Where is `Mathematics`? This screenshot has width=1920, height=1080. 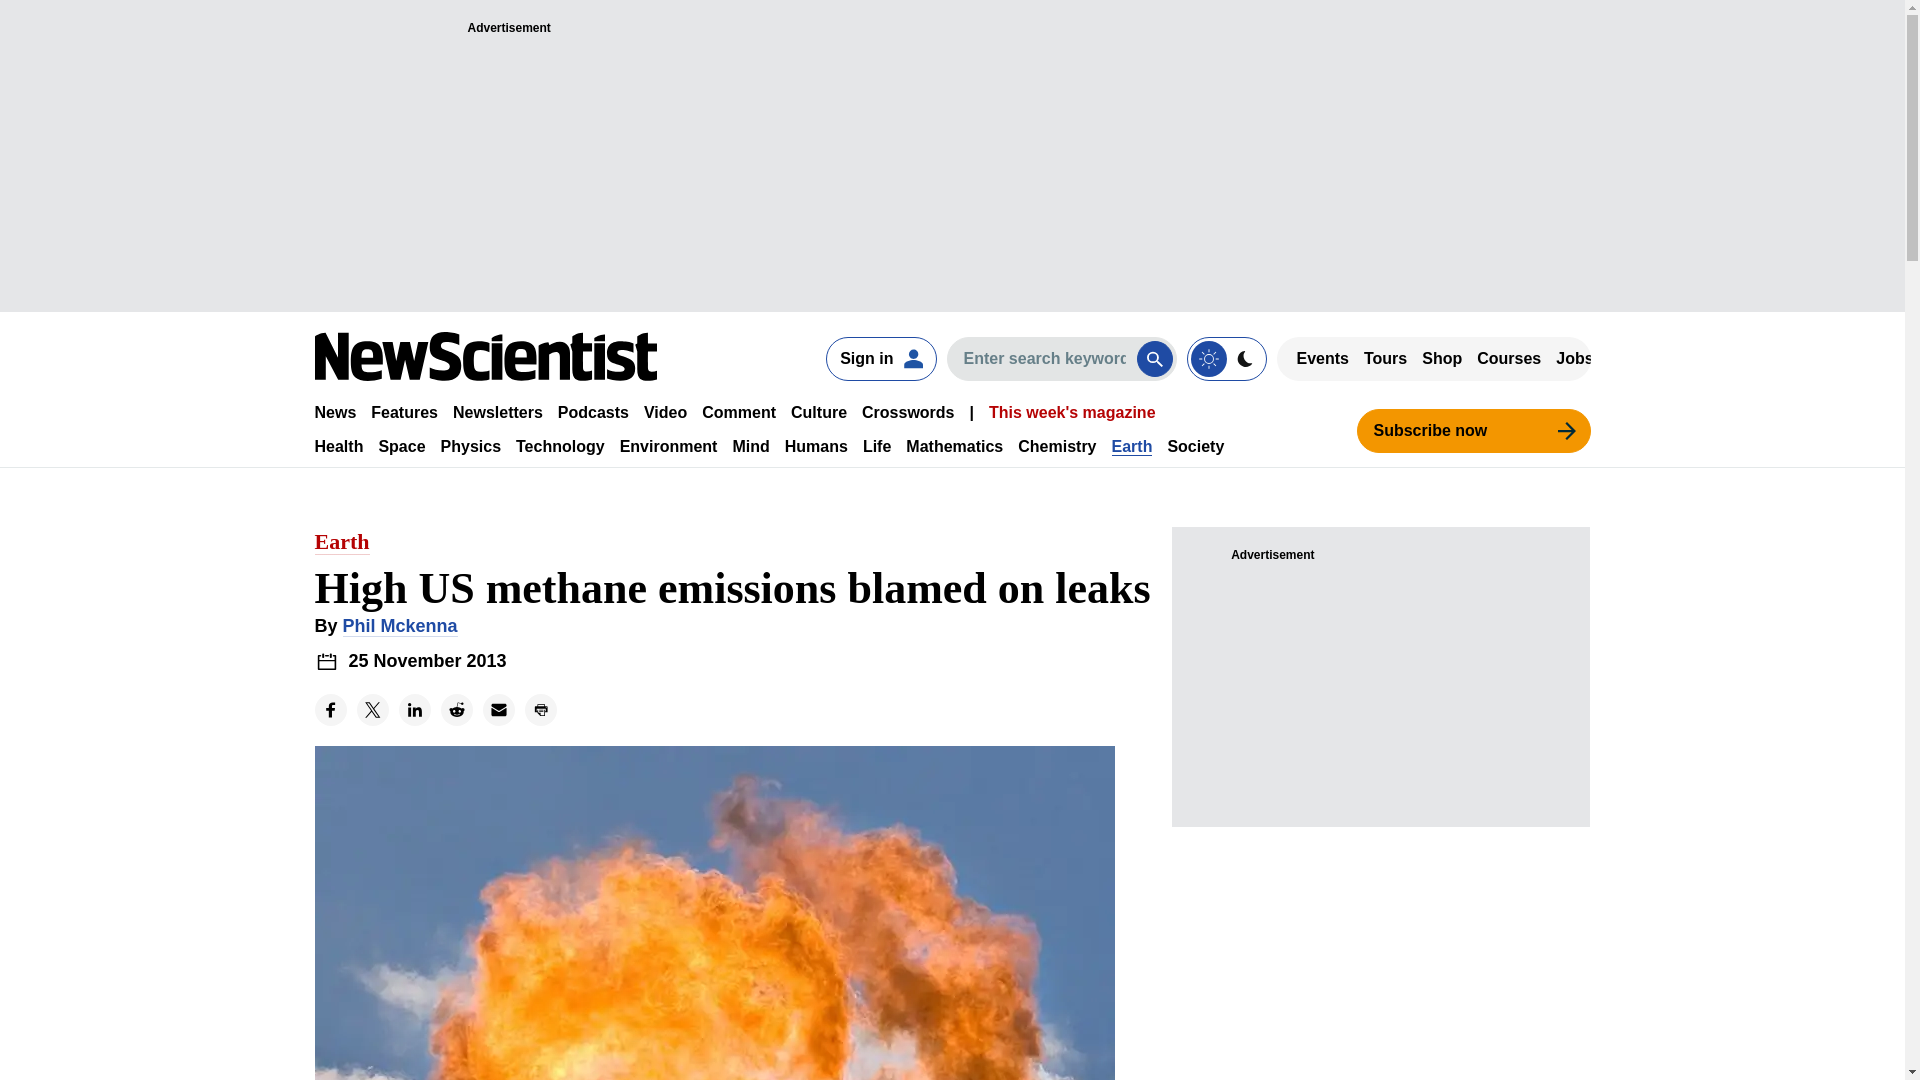 Mathematics is located at coordinates (954, 446).